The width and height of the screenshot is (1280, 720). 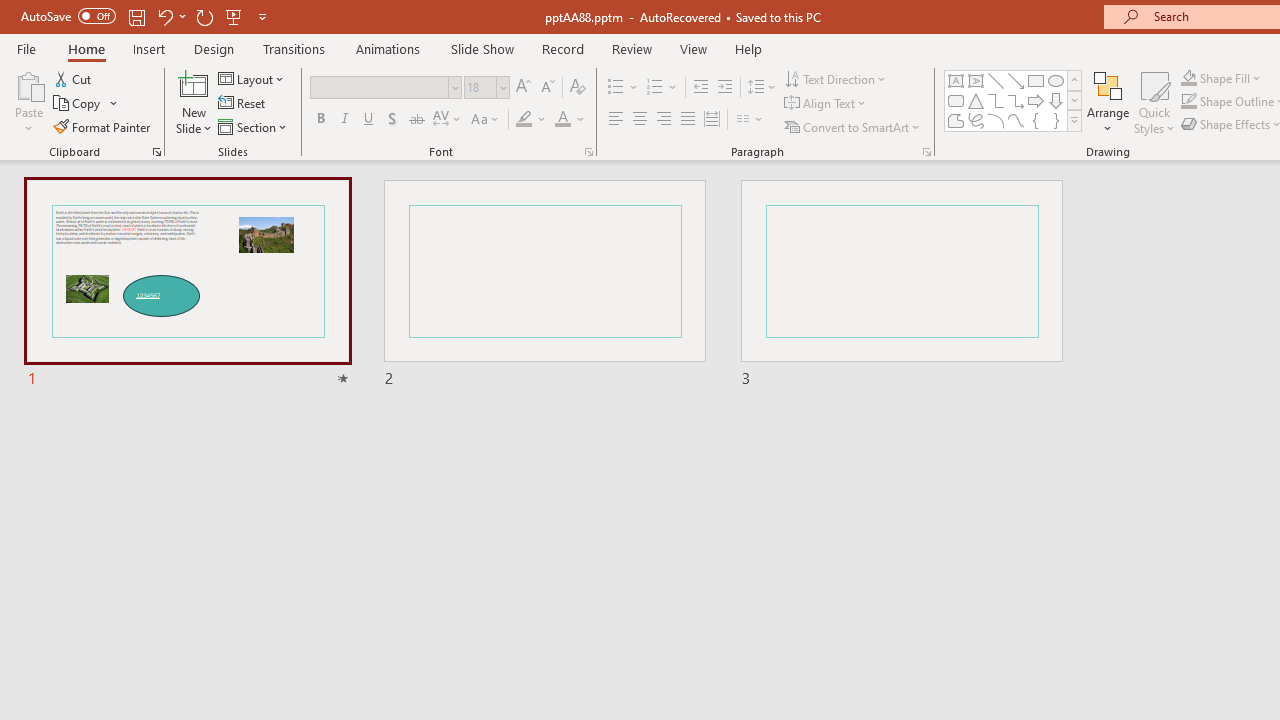 What do you see at coordinates (1188, 78) in the screenshot?
I see `Shape Fill Aqua, Accent 2` at bounding box center [1188, 78].